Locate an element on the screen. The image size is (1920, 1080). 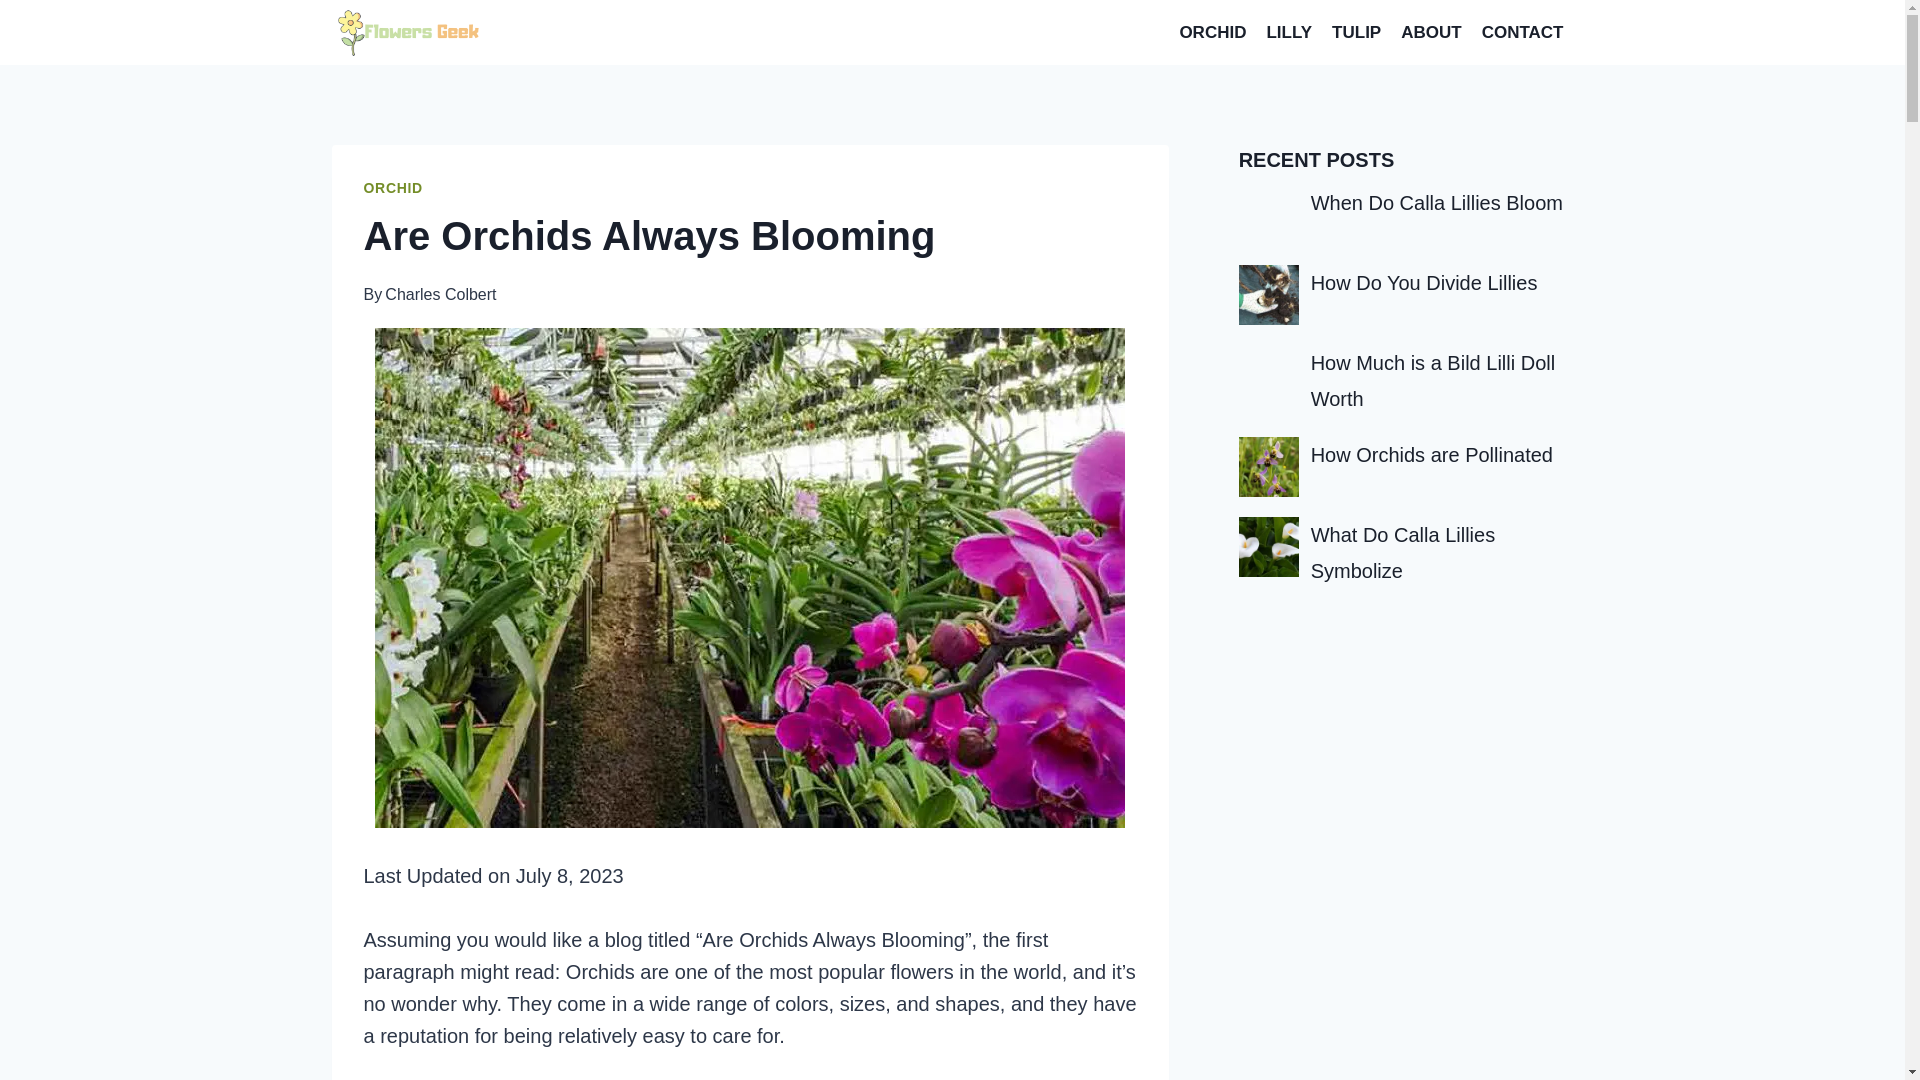
TULIP is located at coordinates (1356, 32).